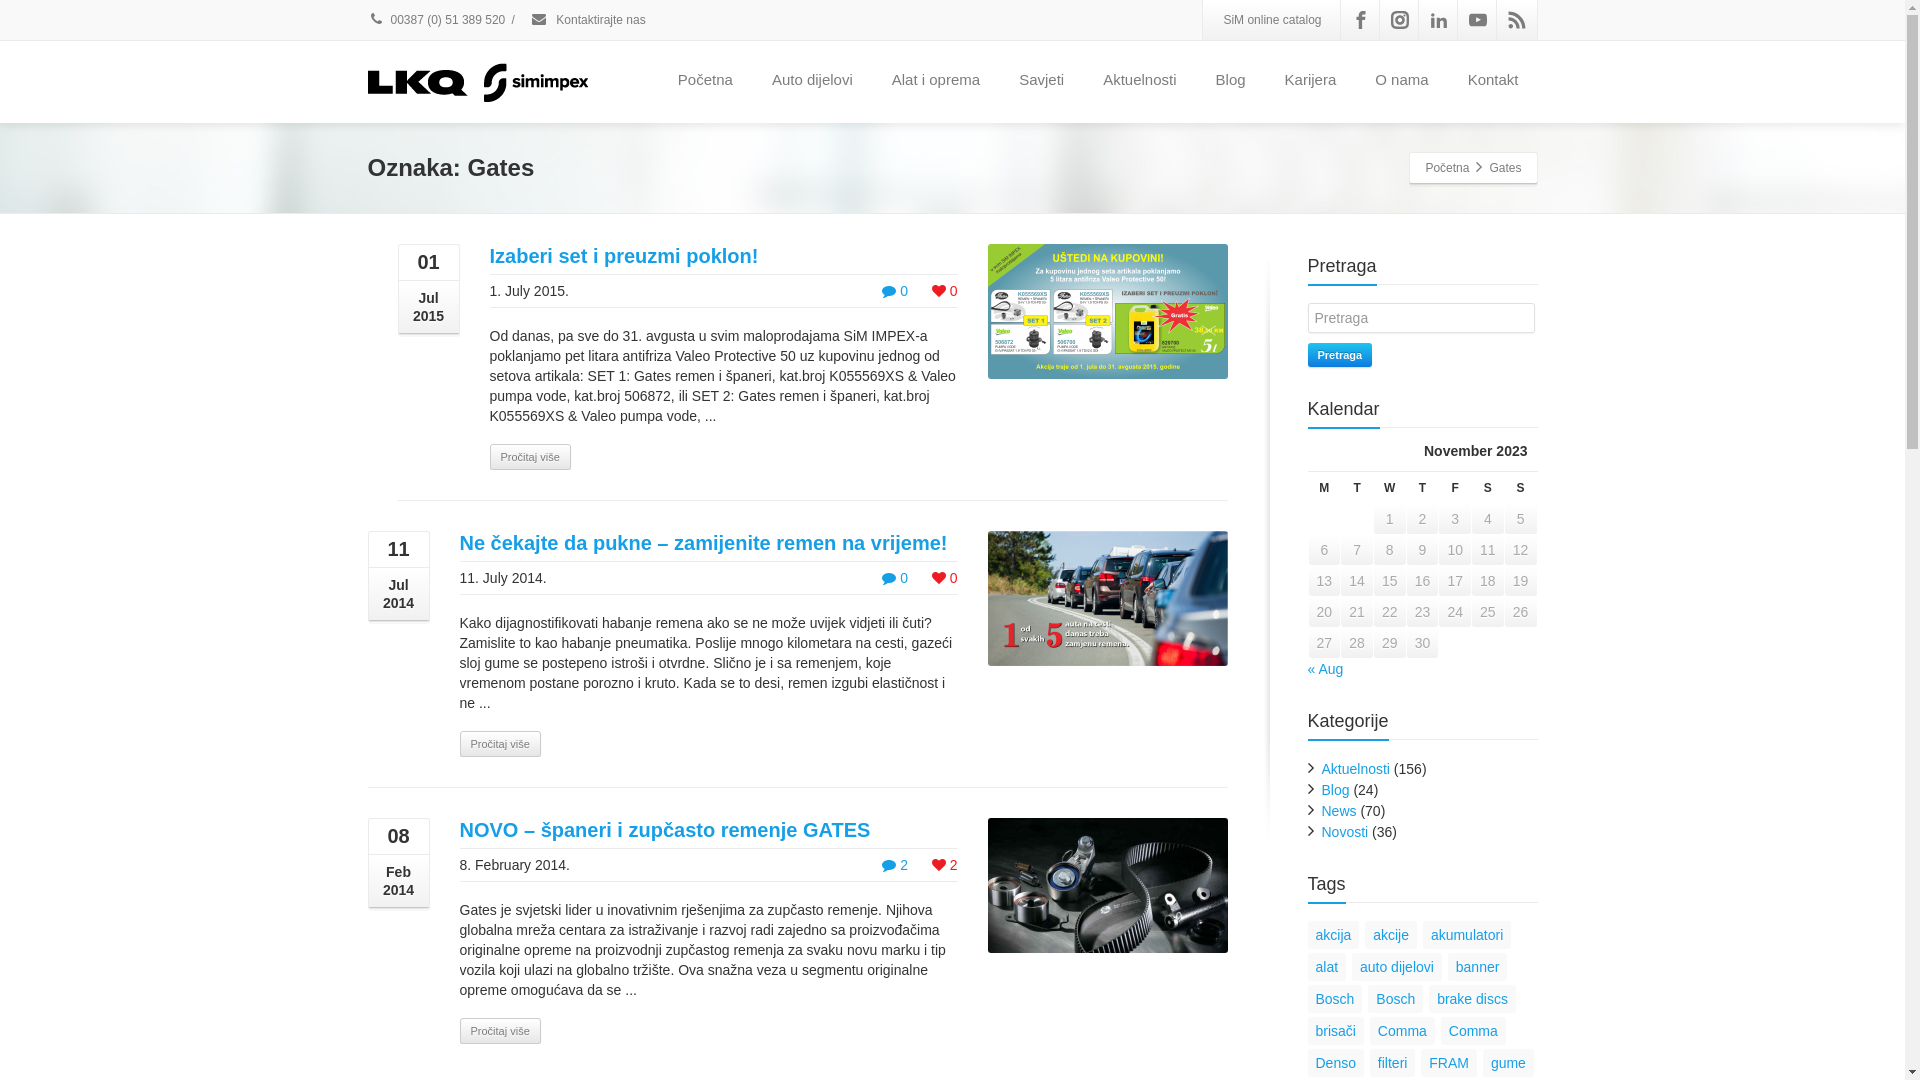 This screenshot has height=1080, width=1920. What do you see at coordinates (945, 291) in the screenshot?
I see `0` at bounding box center [945, 291].